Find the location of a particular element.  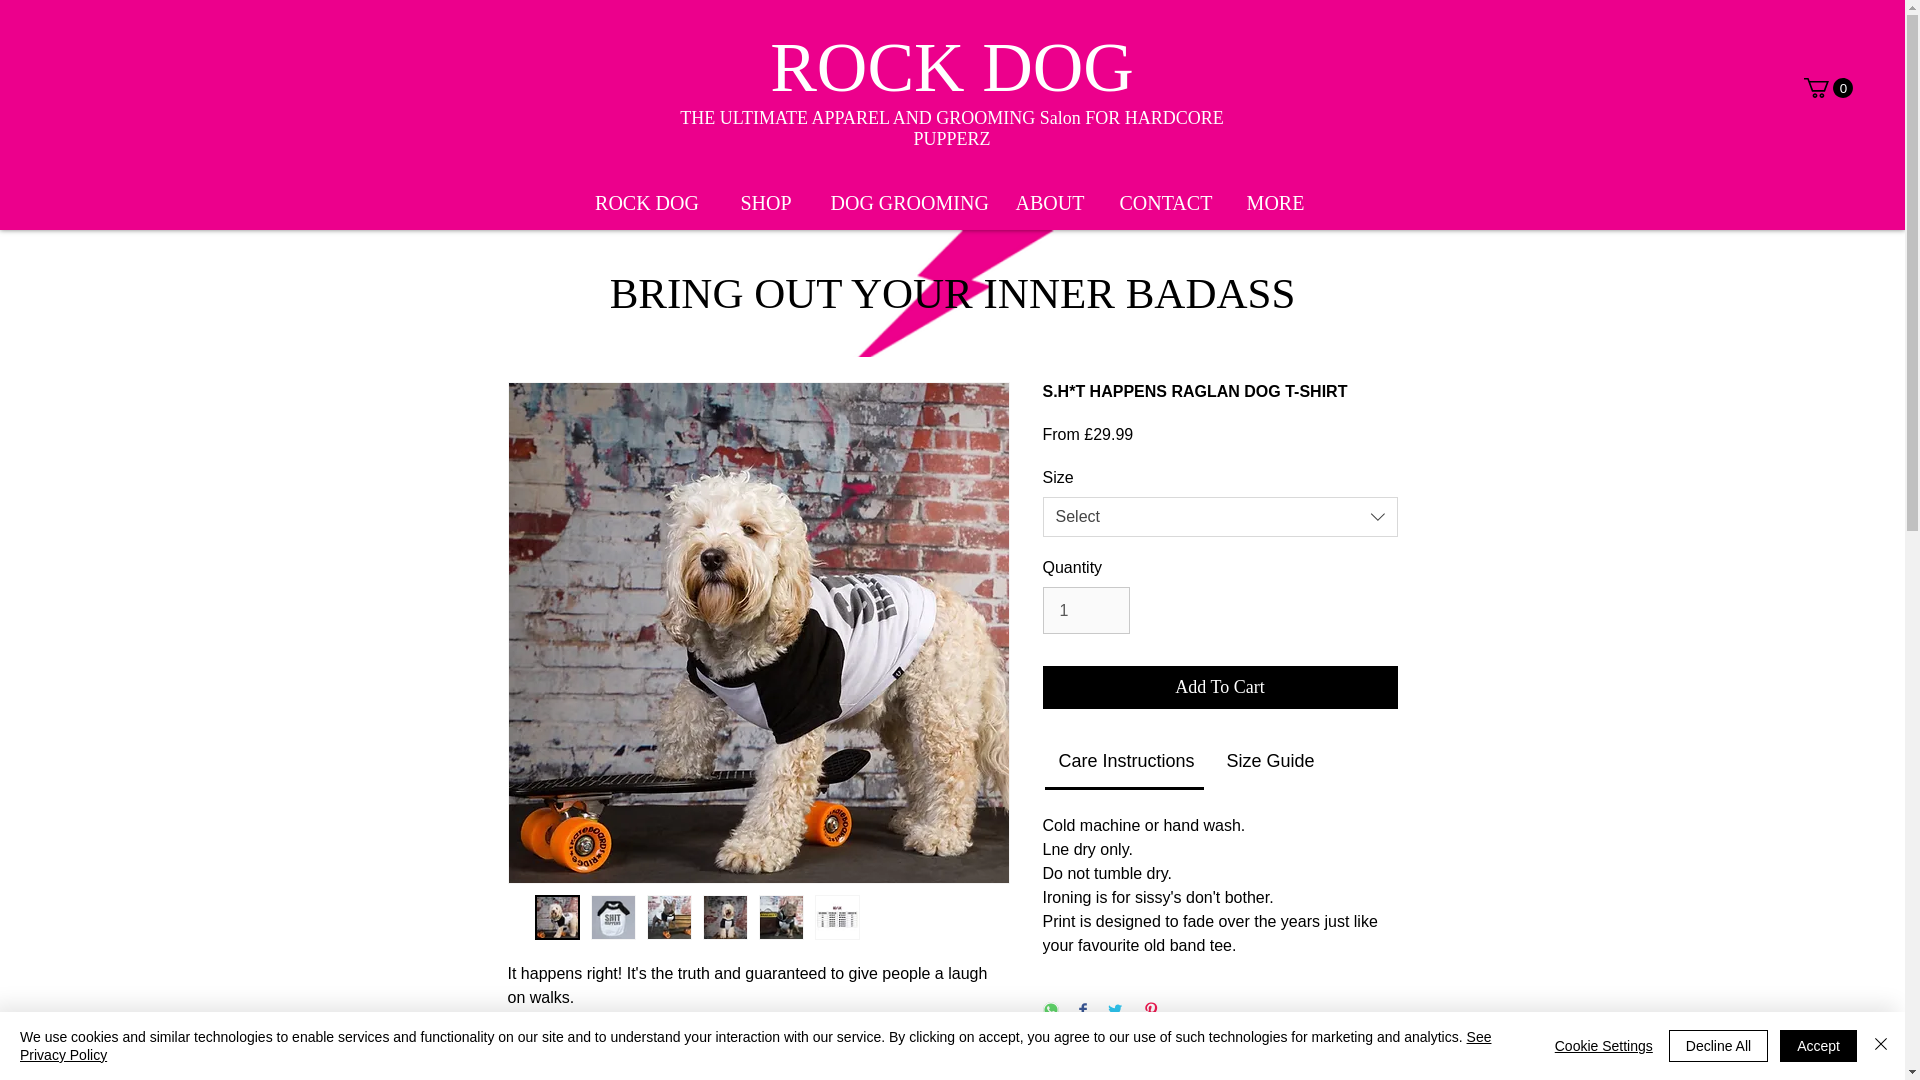

ABOUT is located at coordinates (1050, 202).